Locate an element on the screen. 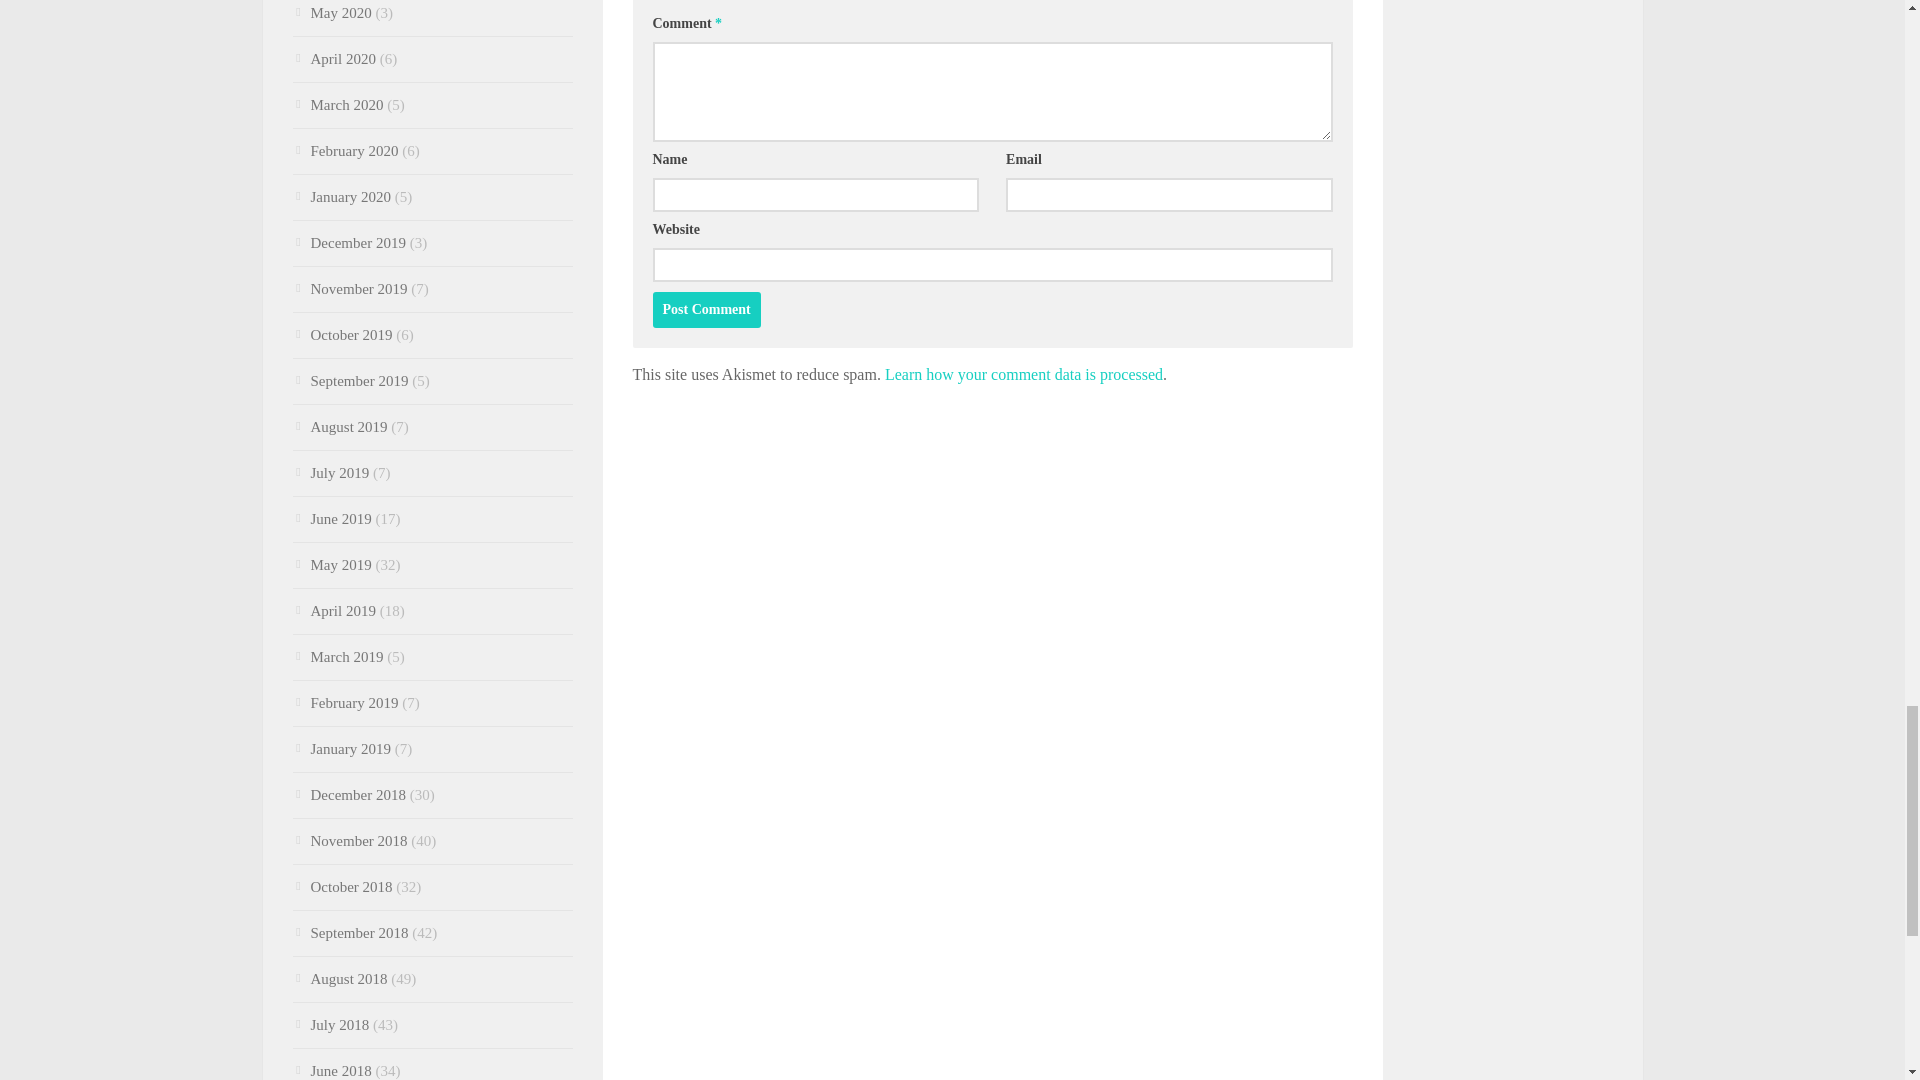 This screenshot has height=1080, width=1920. Post Comment is located at coordinates (706, 310).